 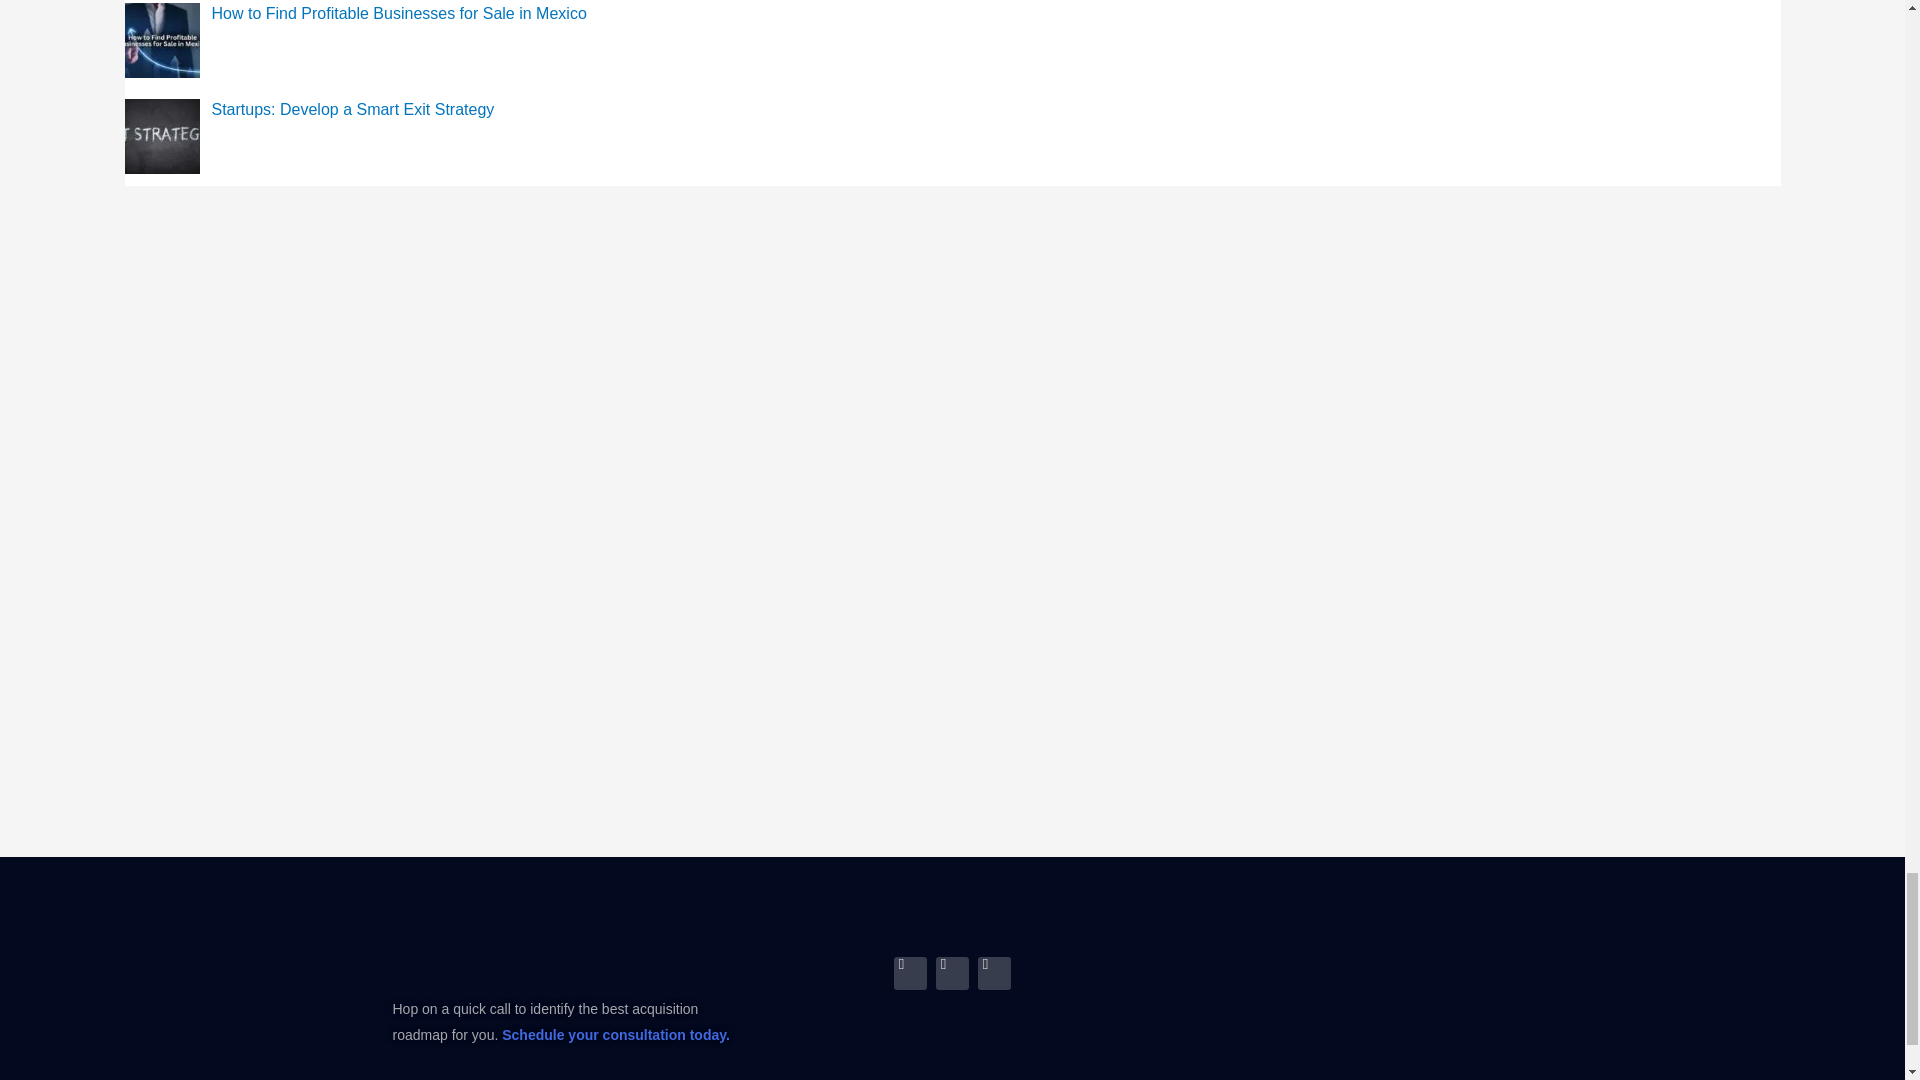 I want to click on How to Find Profitable Businesses for Sale in Mexico, so click(x=399, y=13).